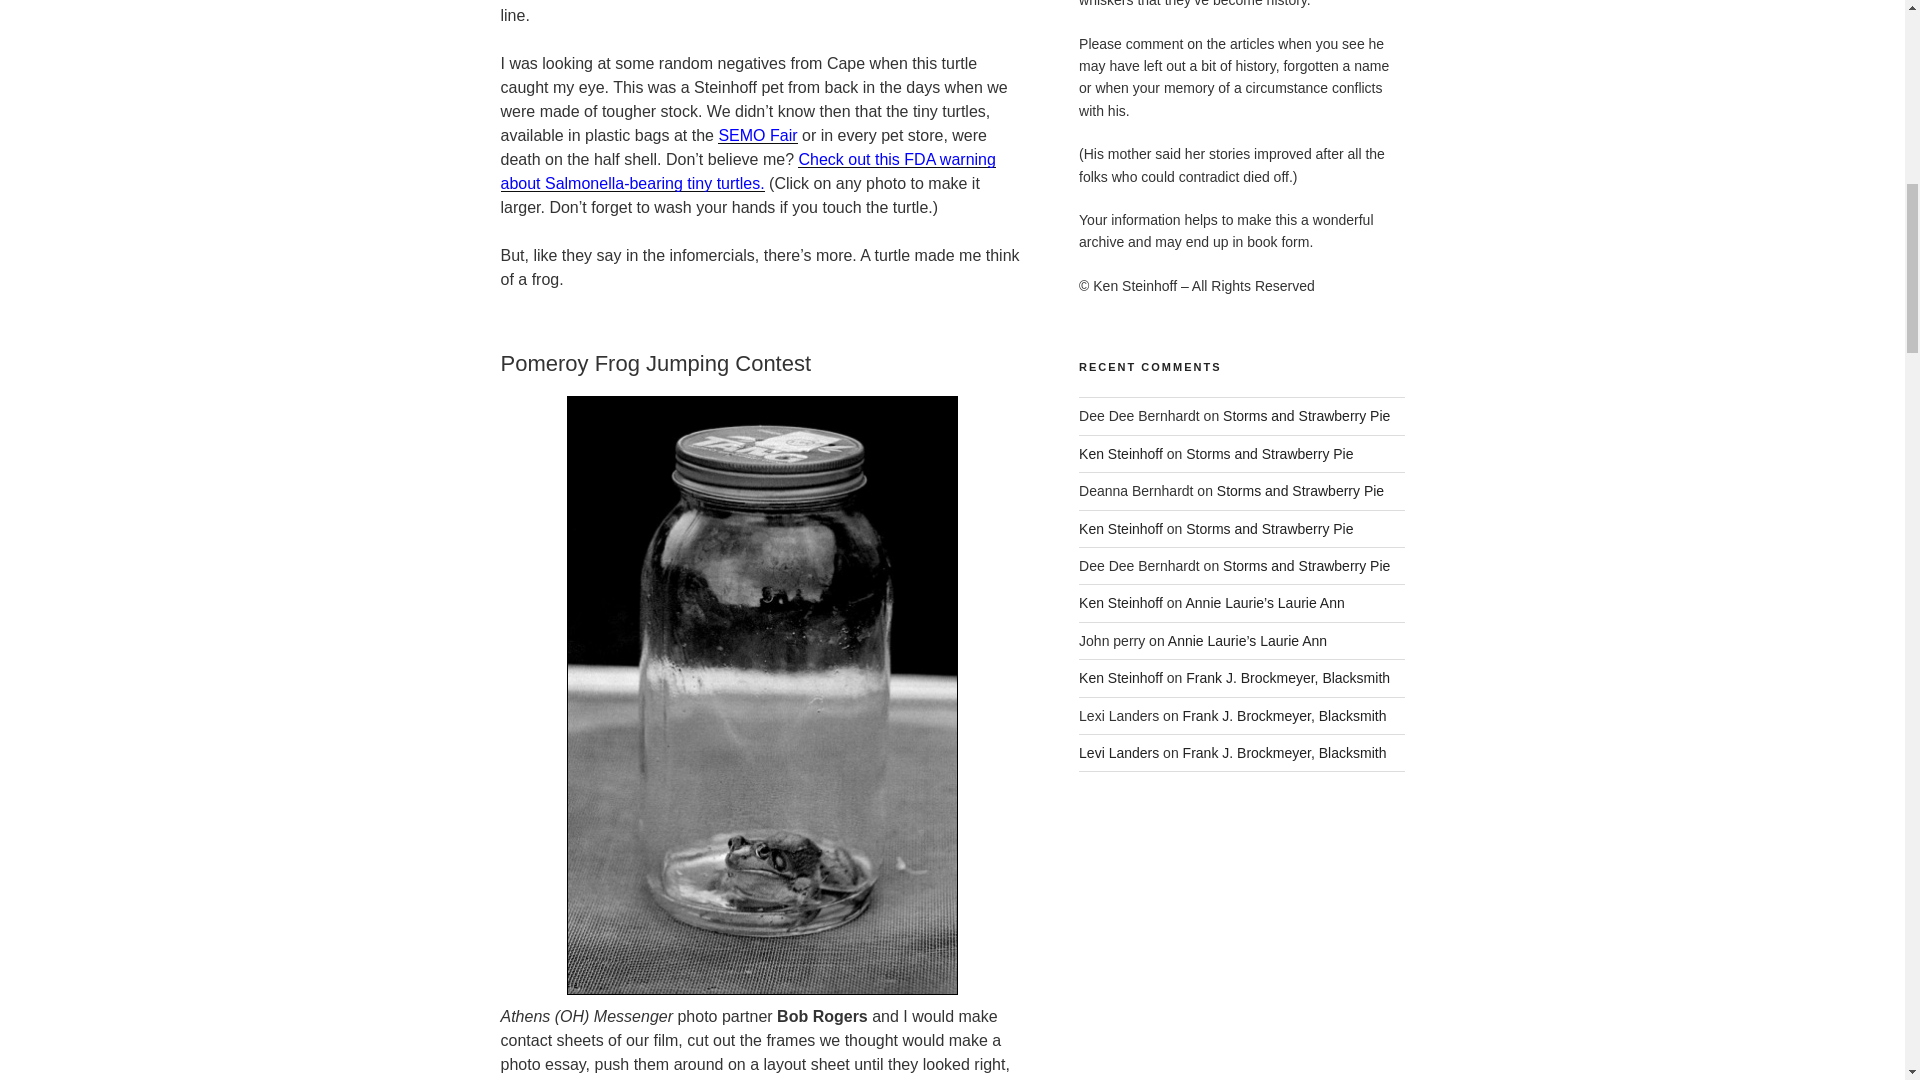  Describe the element at coordinates (1306, 566) in the screenshot. I see `Storms and Strawberry Pie` at that location.